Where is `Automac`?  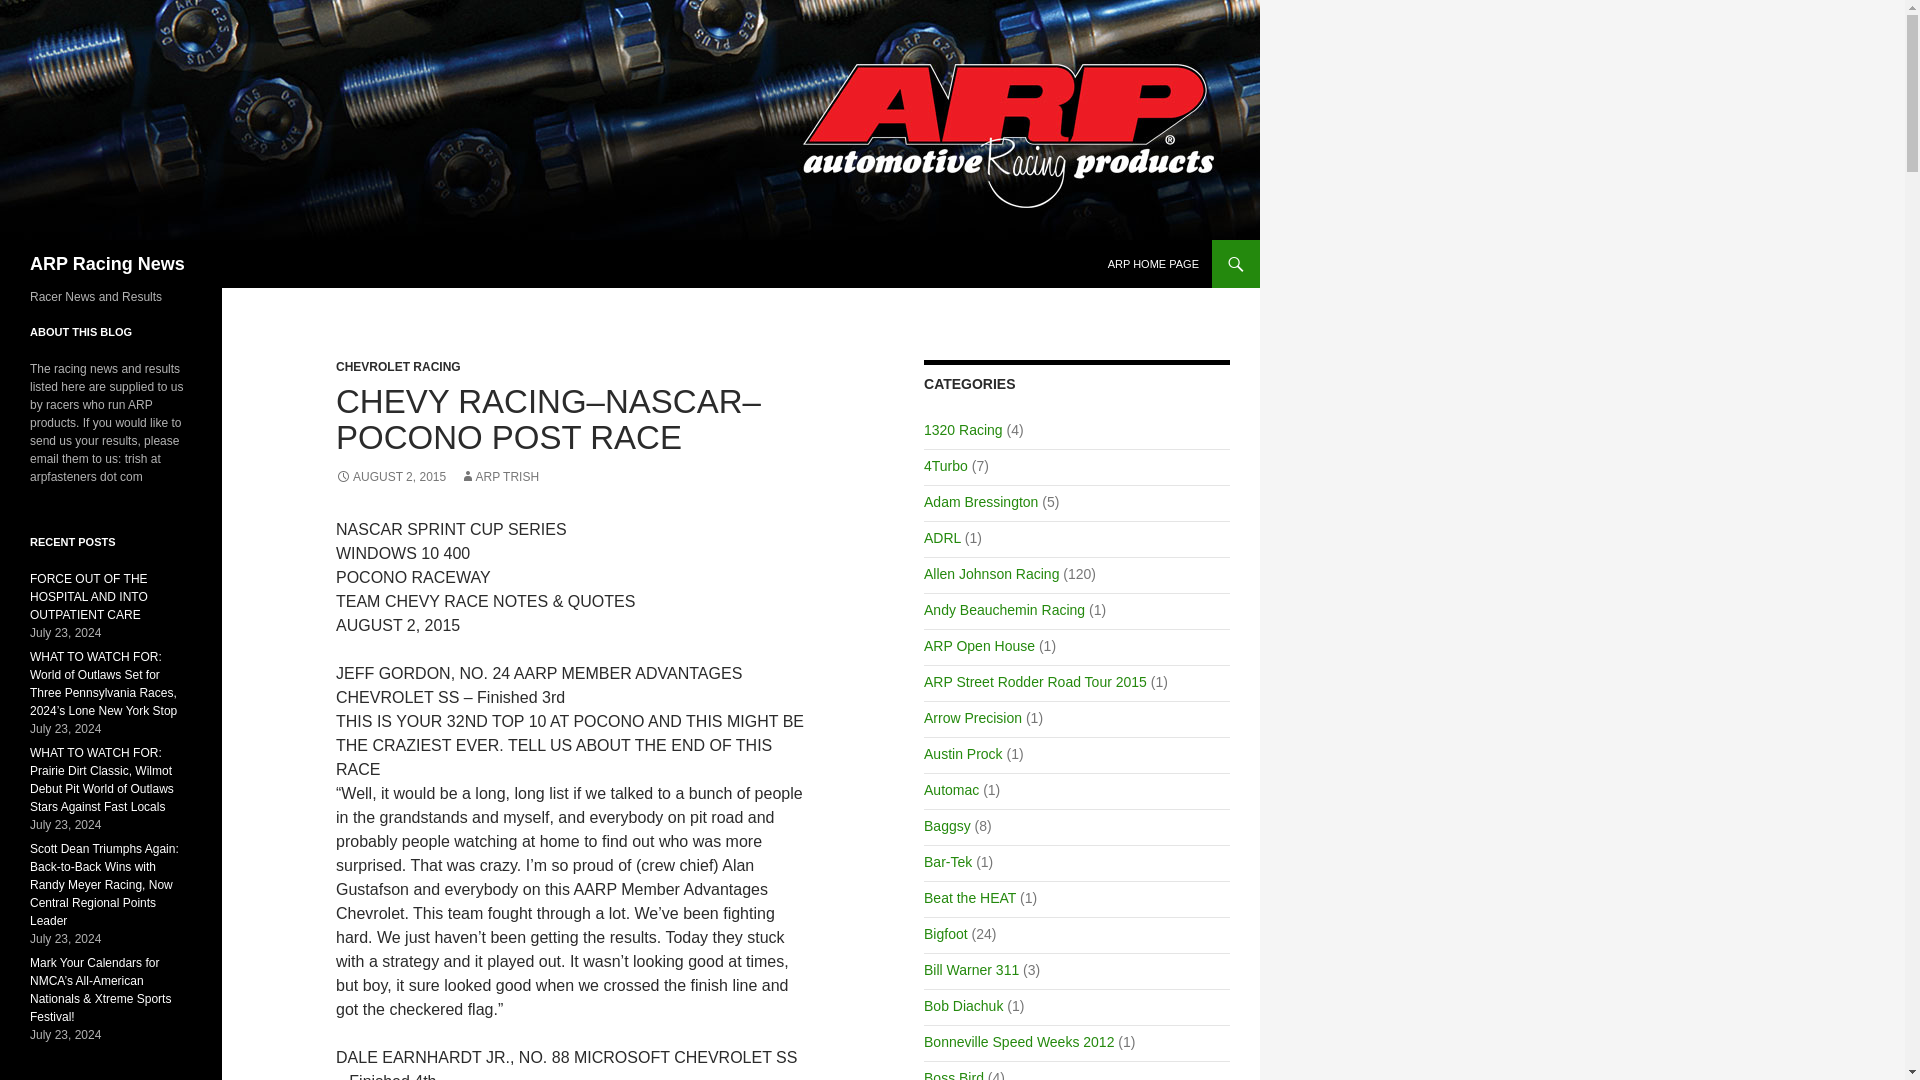 Automac is located at coordinates (951, 790).